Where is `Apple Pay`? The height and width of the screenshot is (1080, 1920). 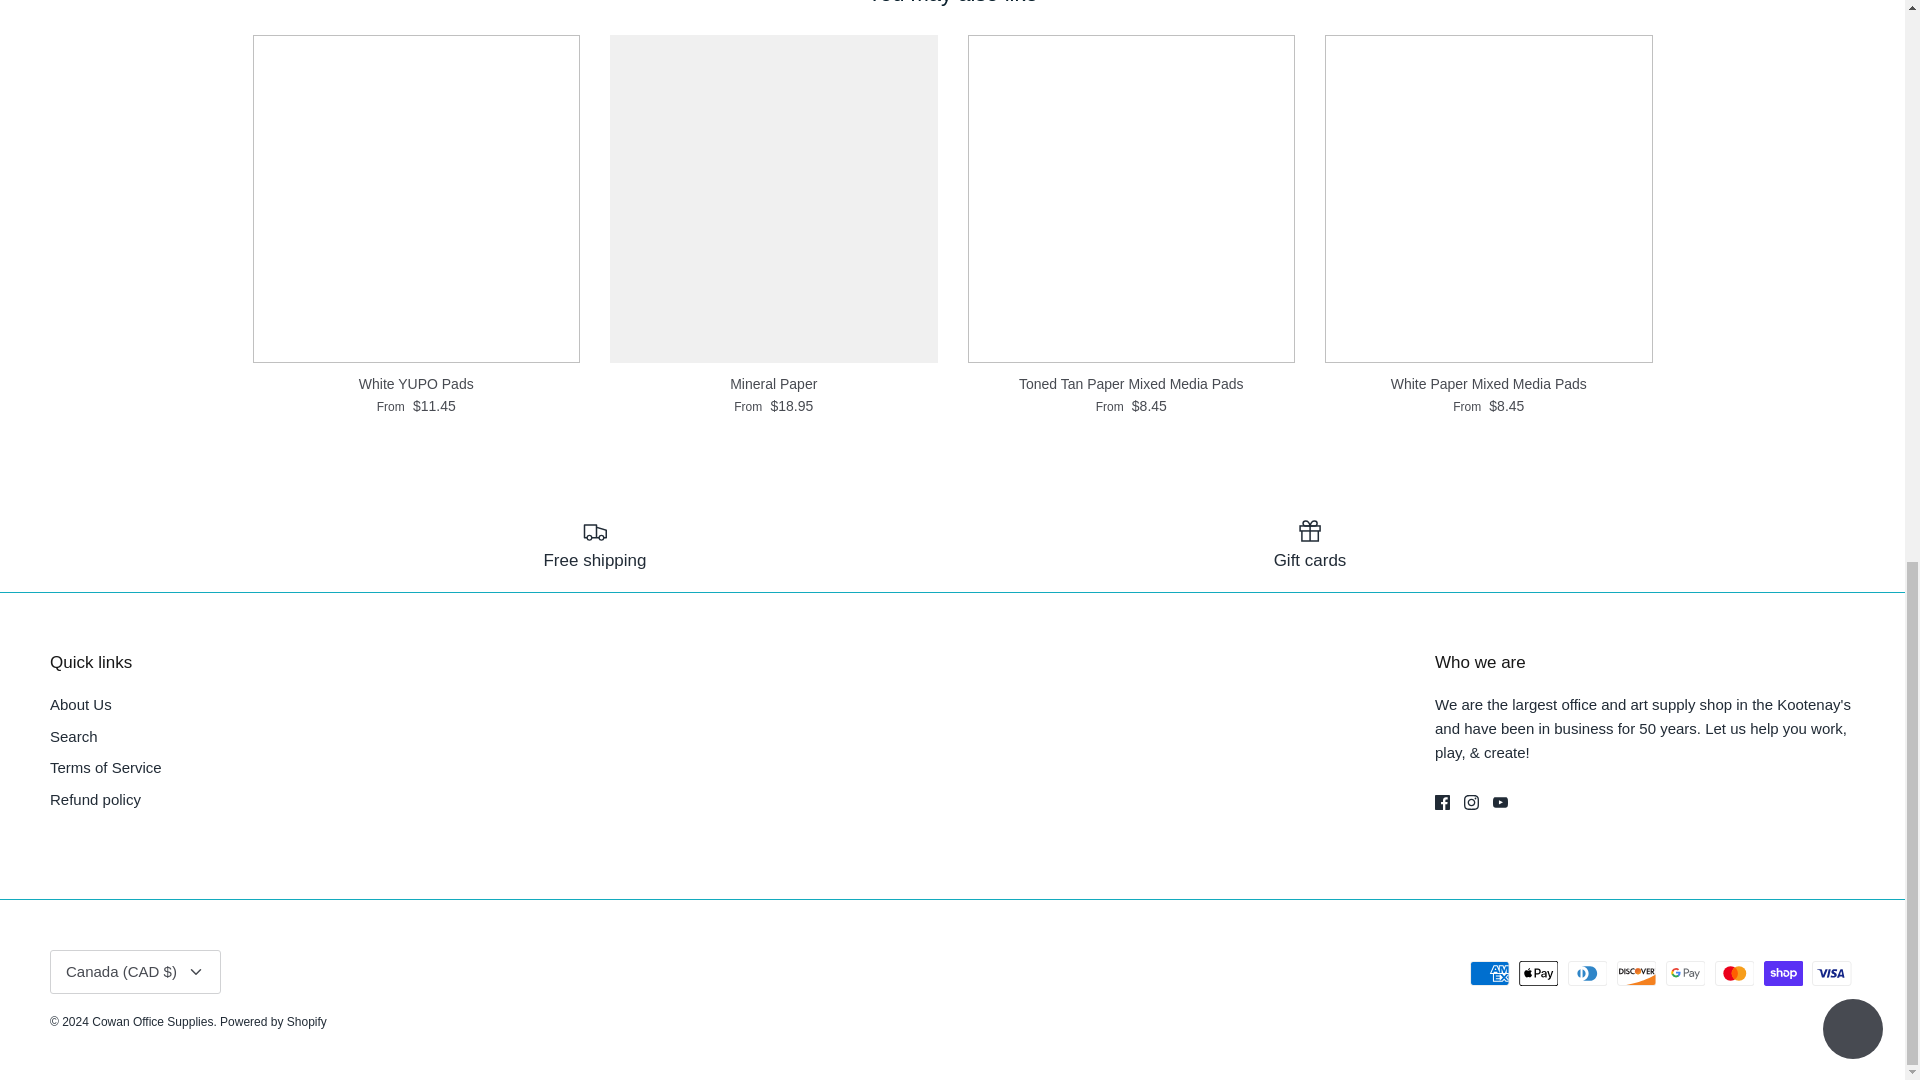
Apple Pay is located at coordinates (1538, 974).